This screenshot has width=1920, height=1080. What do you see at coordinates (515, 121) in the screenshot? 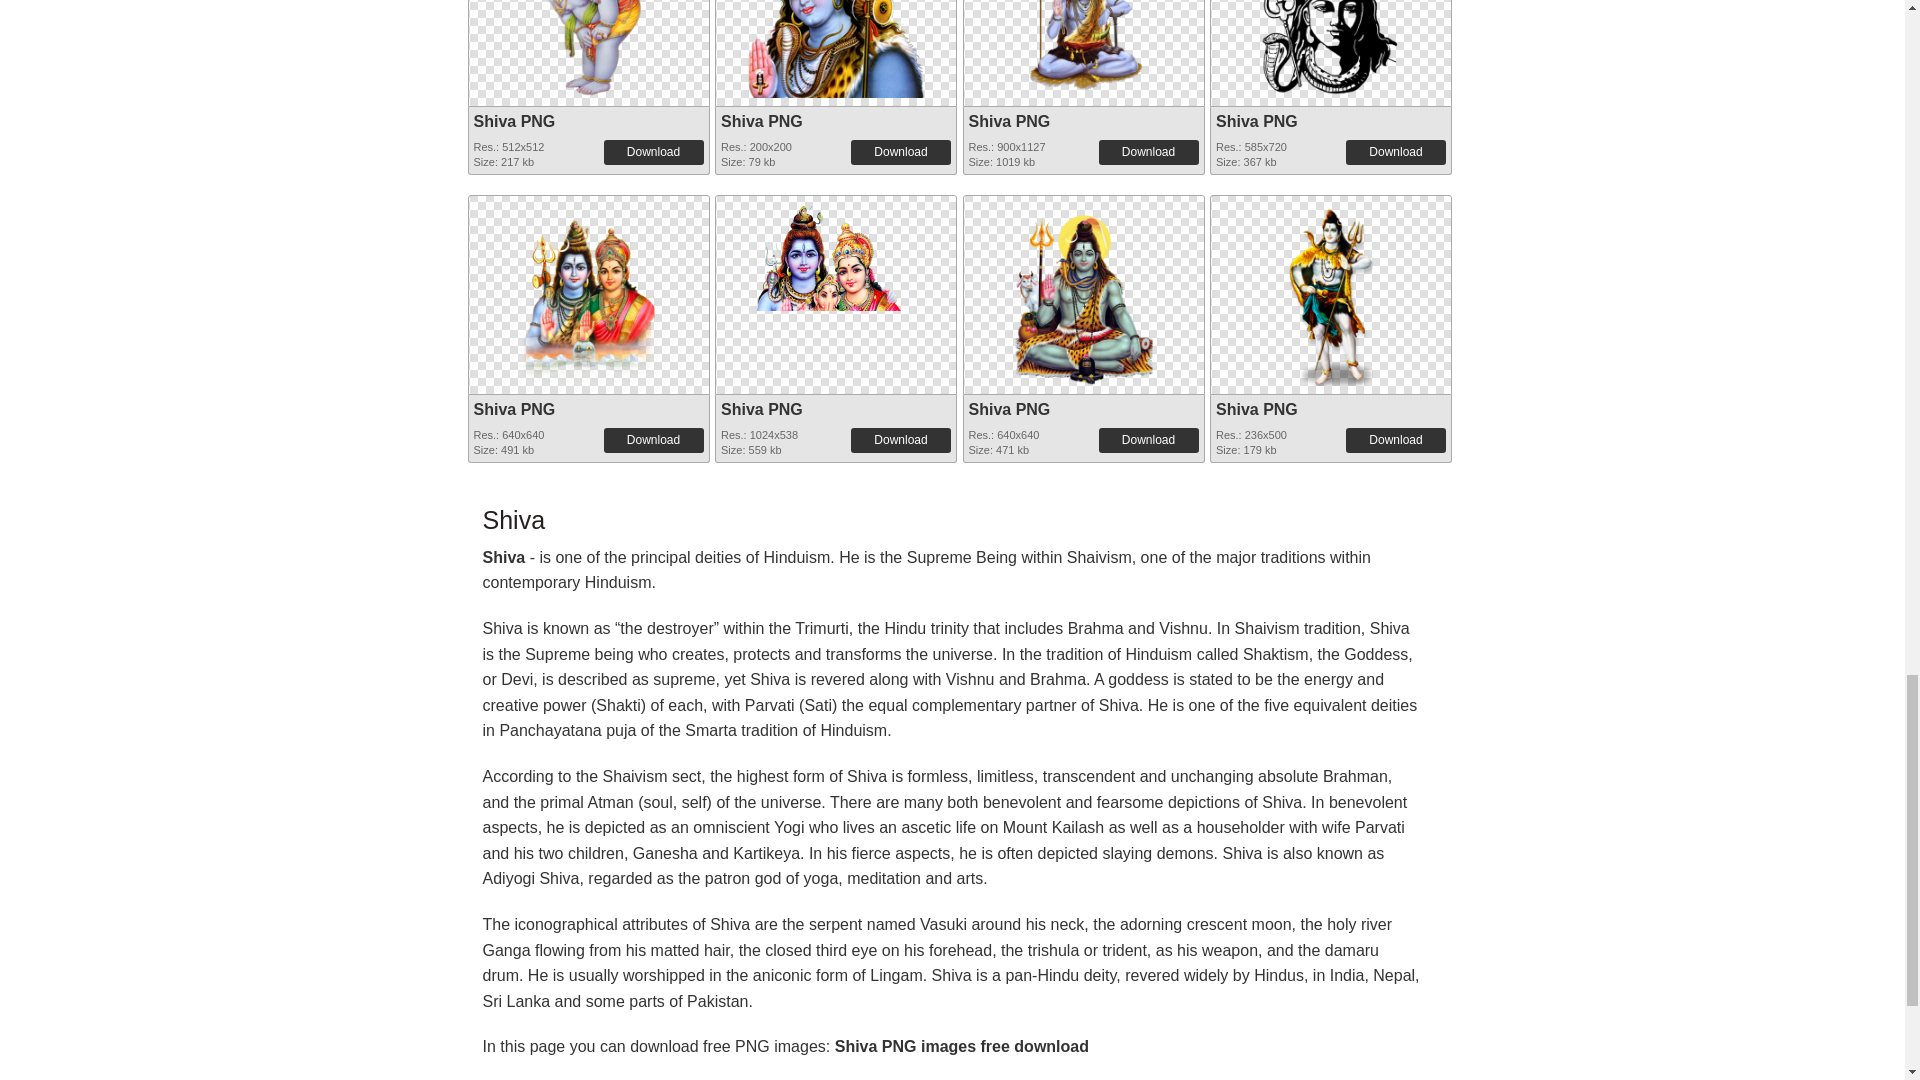
I see `Shiva PNG` at bounding box center [515, 121].